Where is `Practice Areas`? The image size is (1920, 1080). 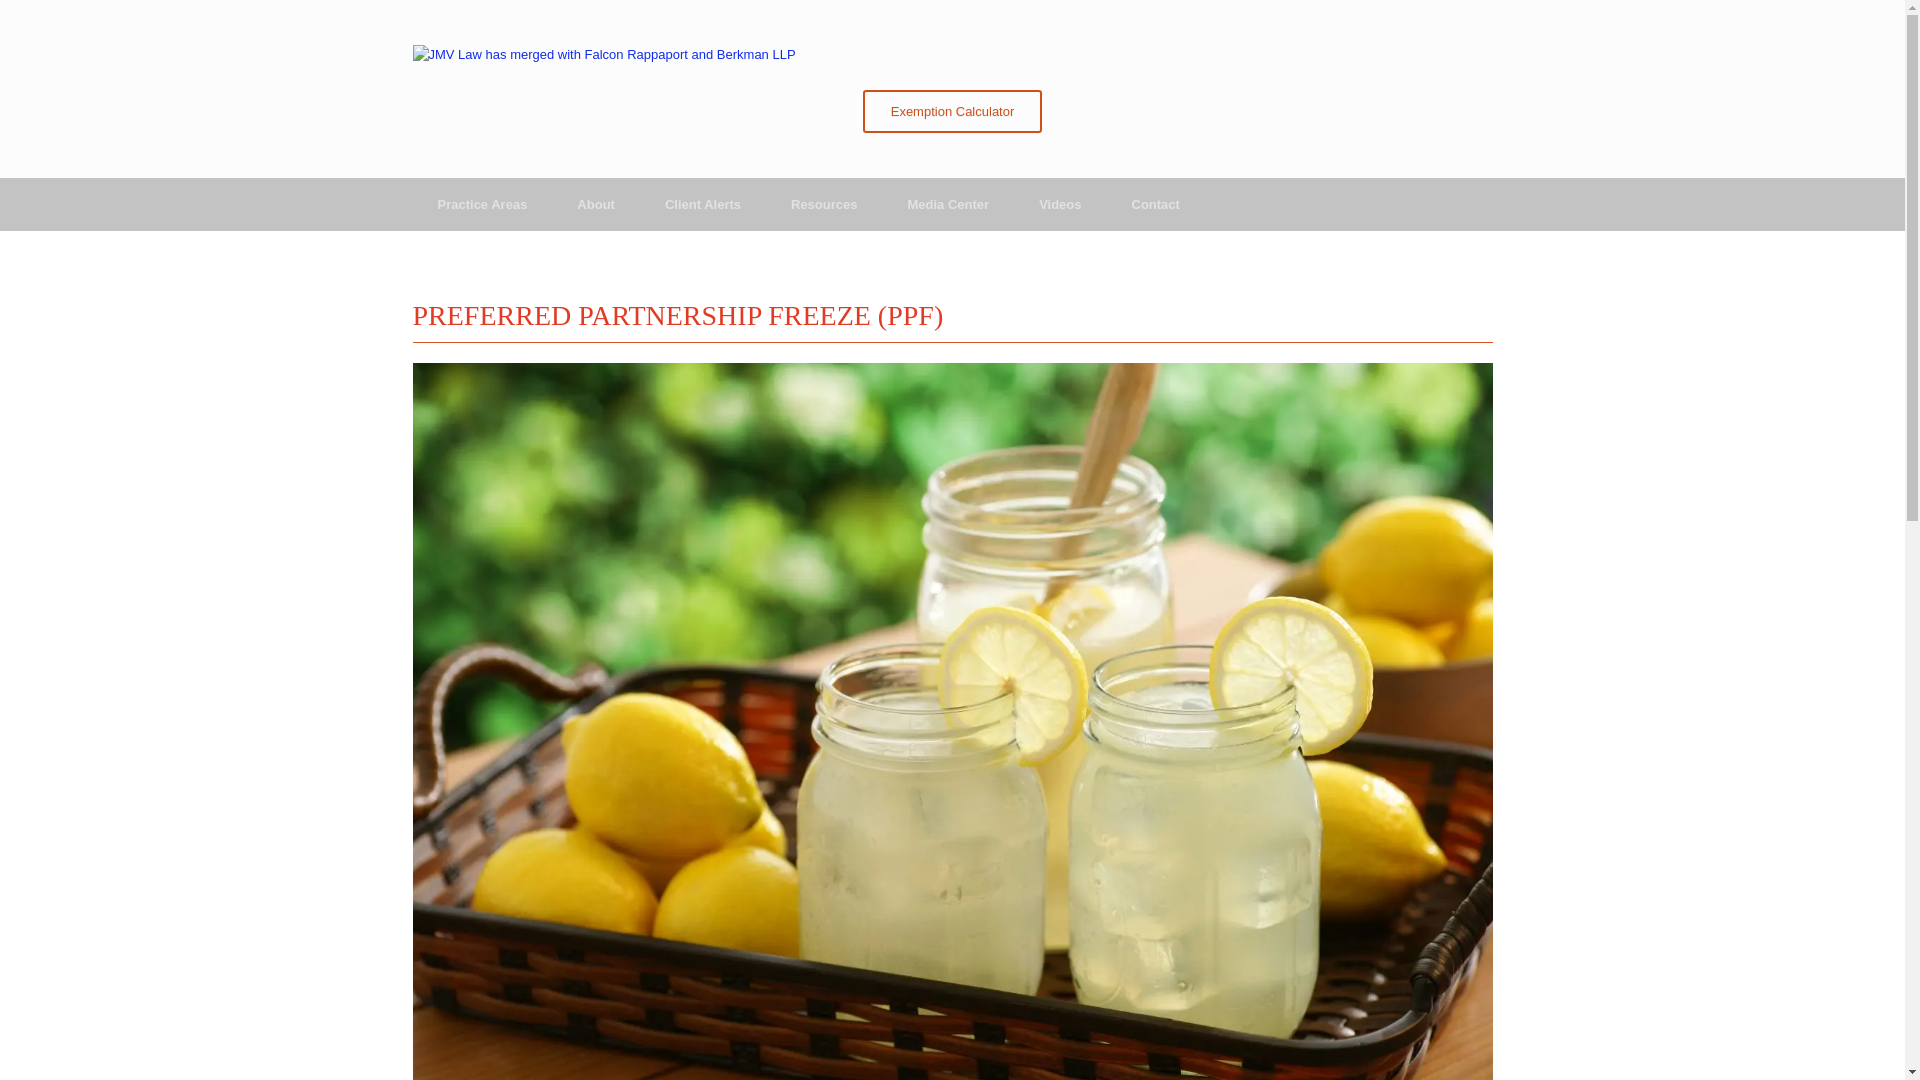
Practice Areas is located at coordinates (482, 204).